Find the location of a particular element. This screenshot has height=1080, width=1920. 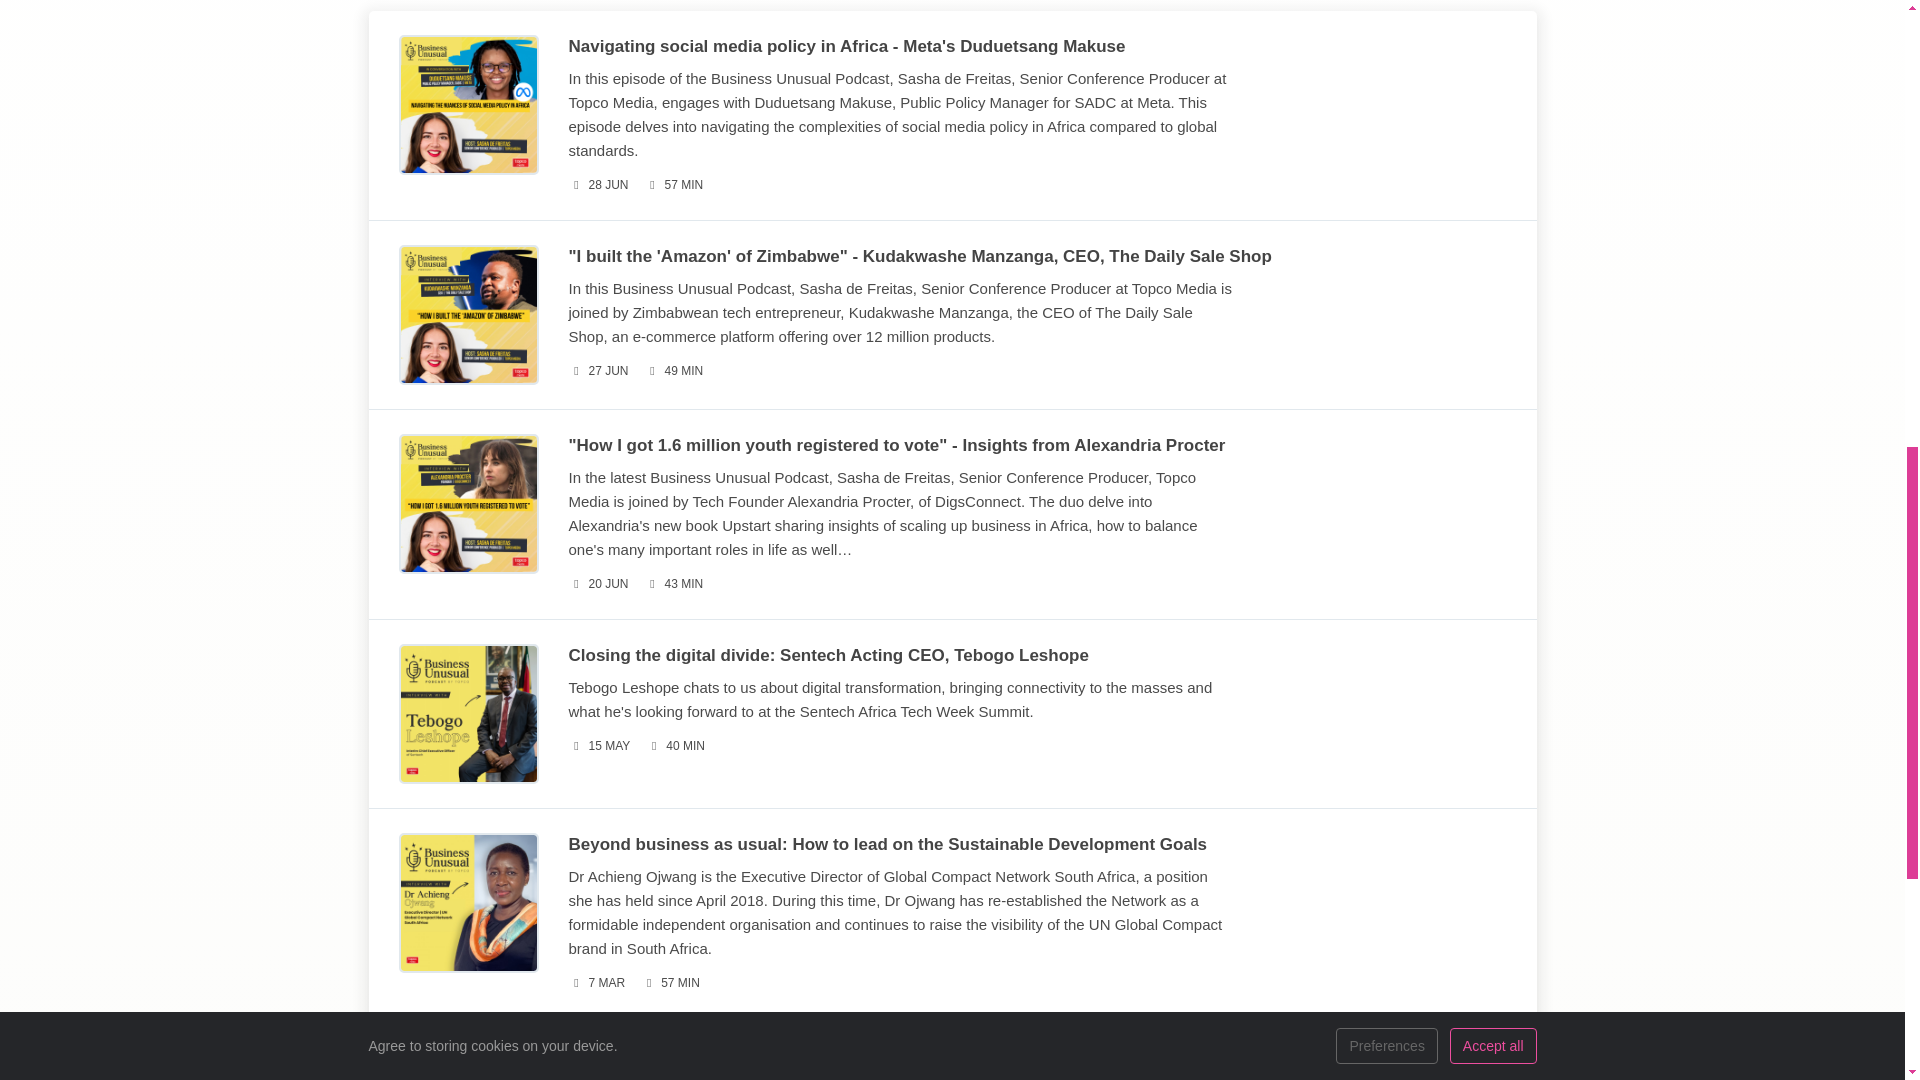

Published is located at coordinates (596, 983).